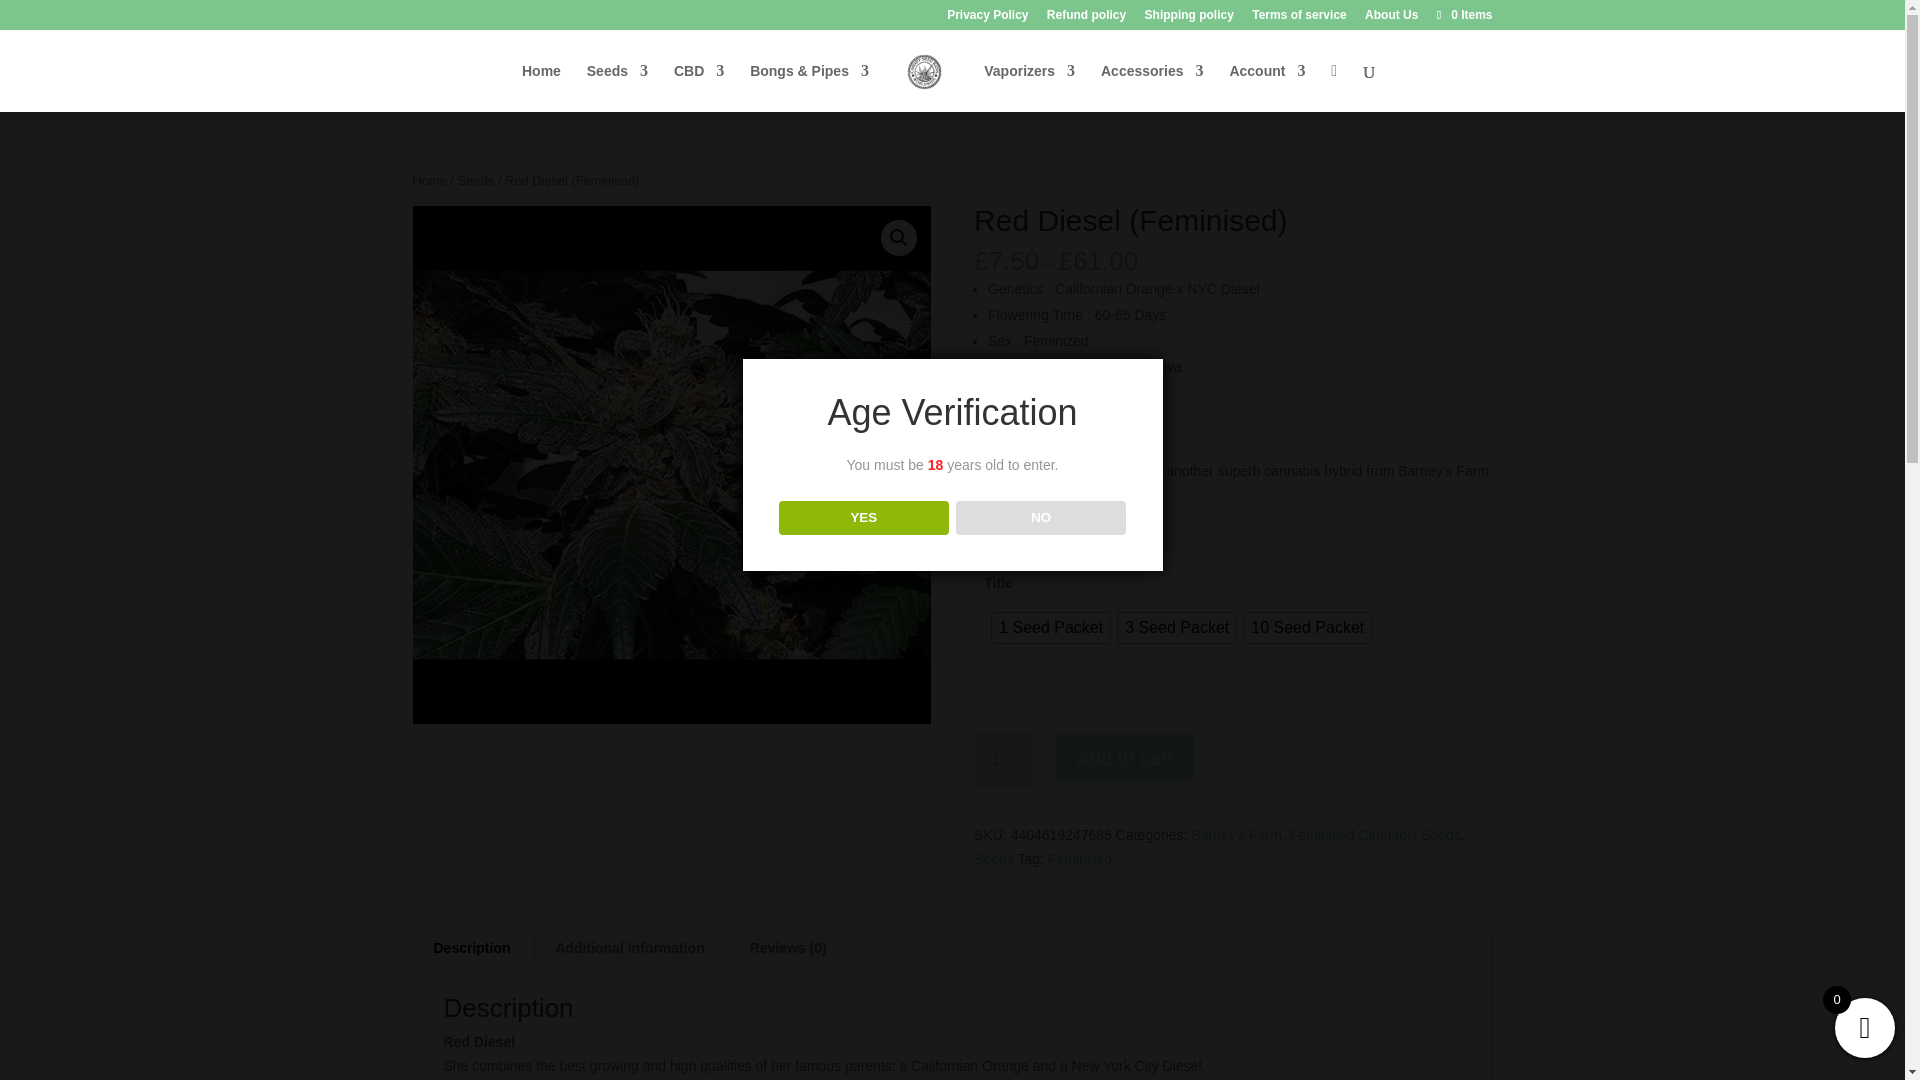 The image size is (1920, 1080). What do you see at coordinates (618, 87) in the screenshot?
I see `Seeds` at bounding box center [618, 87].